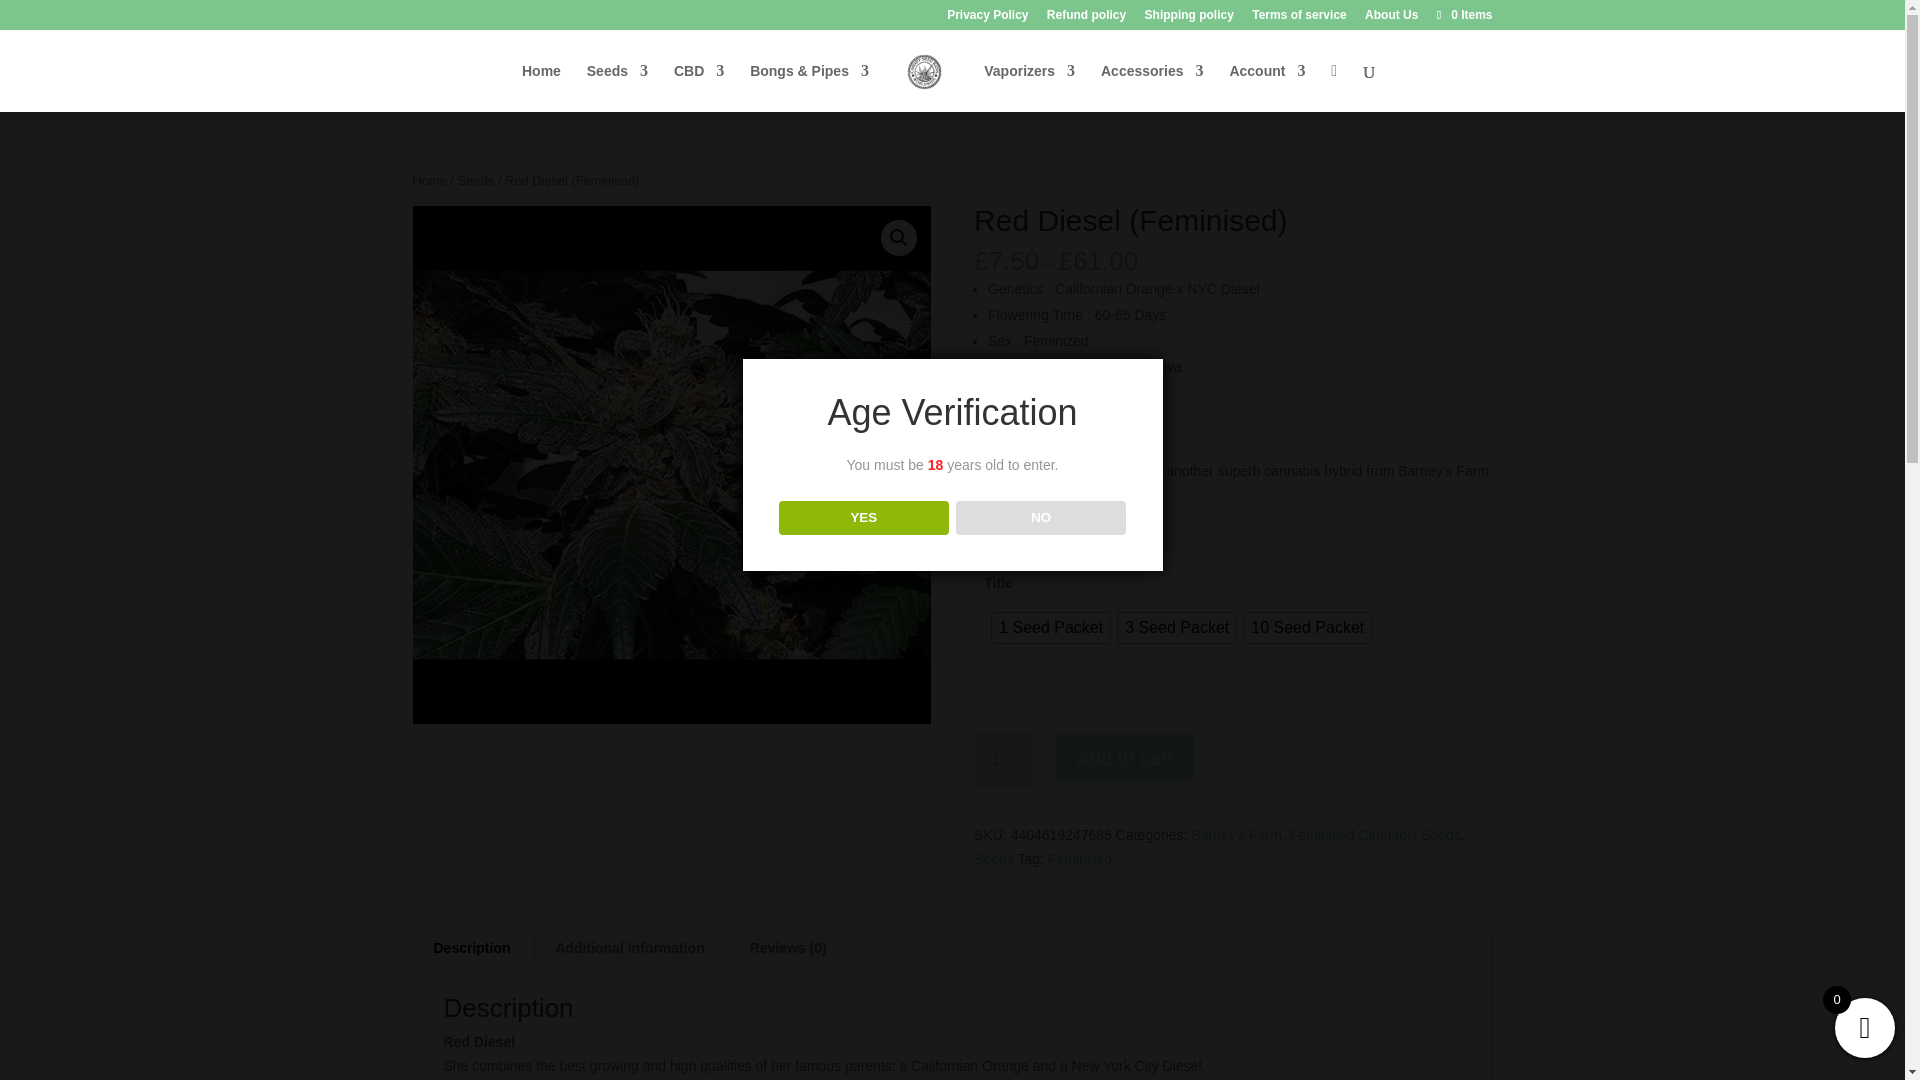 The image size is (1920, 1080). What do you see at coordinates (618, 87) in the screenshot?
I see `Seeds` at bounding box center [618, 87].